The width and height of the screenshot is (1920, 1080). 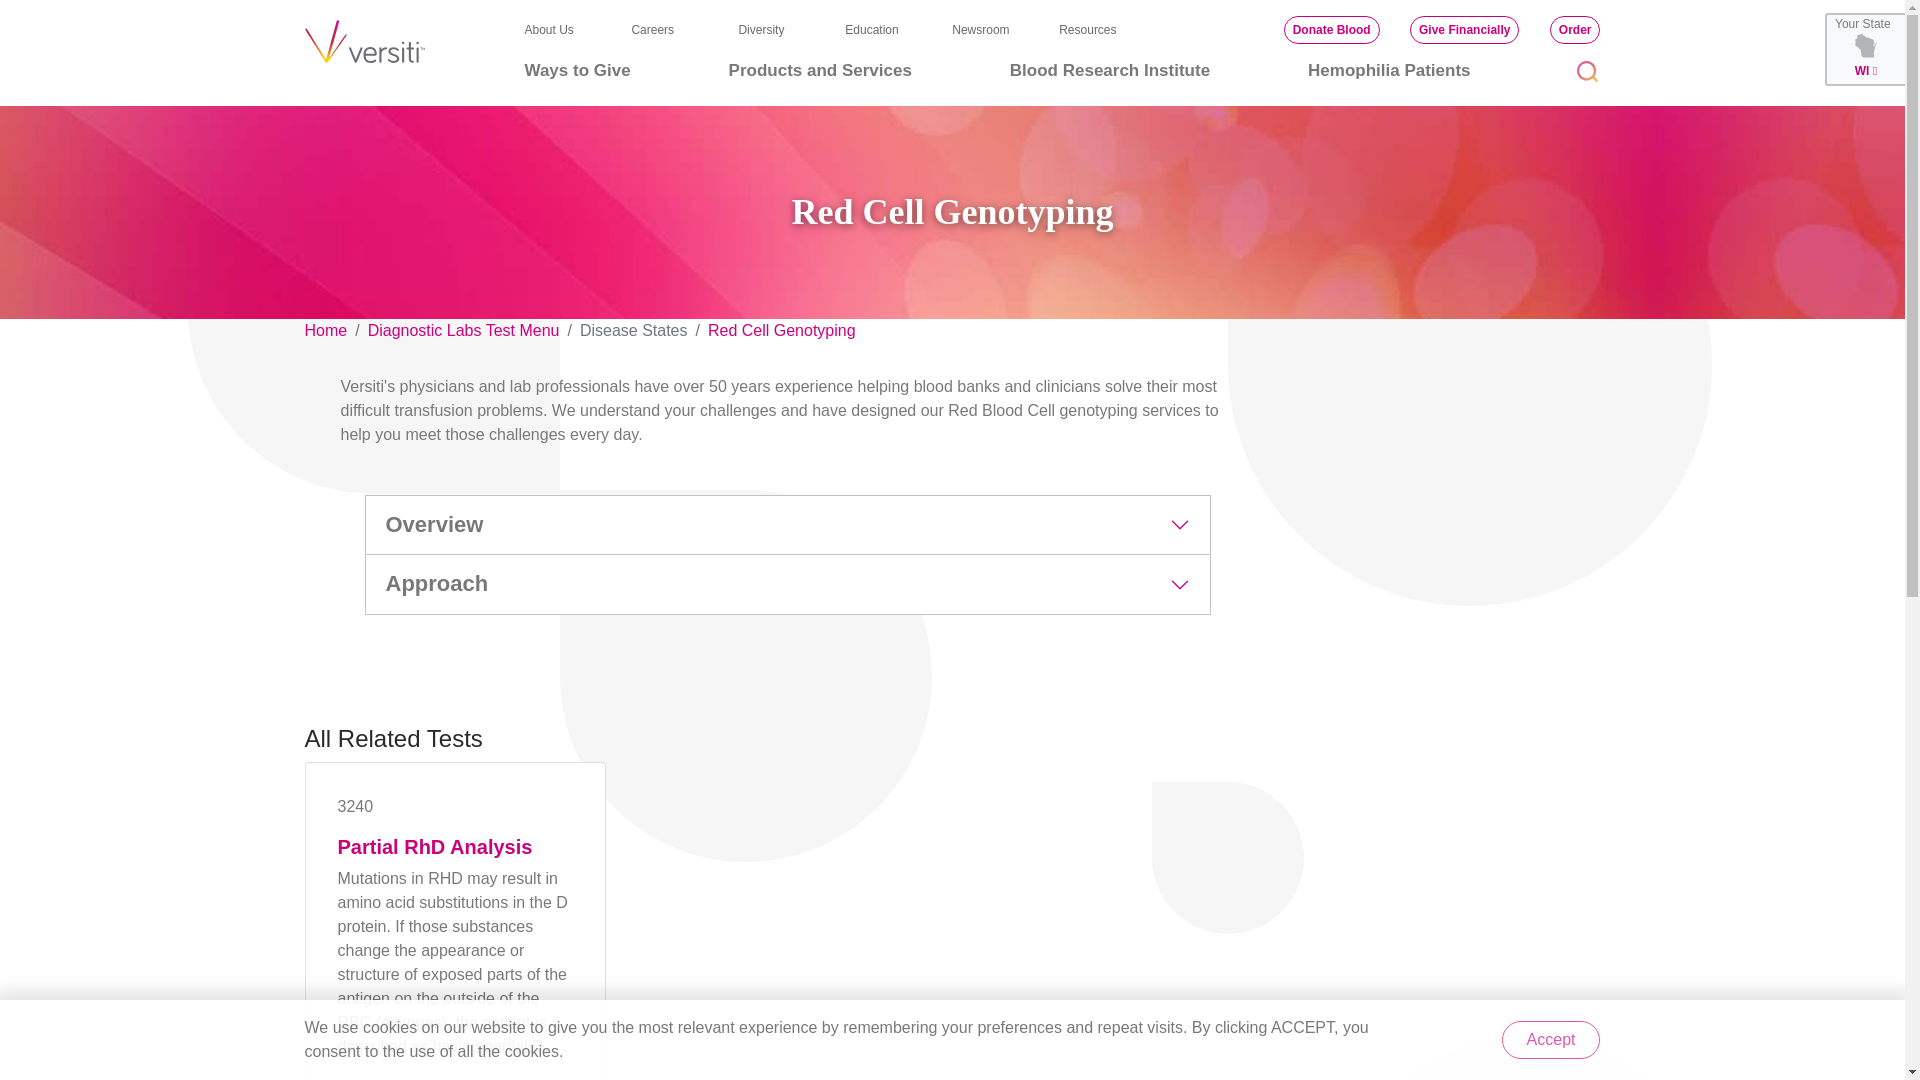 What do you see at coordinates (1332, 30) in the screenshot?
I see `Donate Blood` at bounding box center [1332, 30].